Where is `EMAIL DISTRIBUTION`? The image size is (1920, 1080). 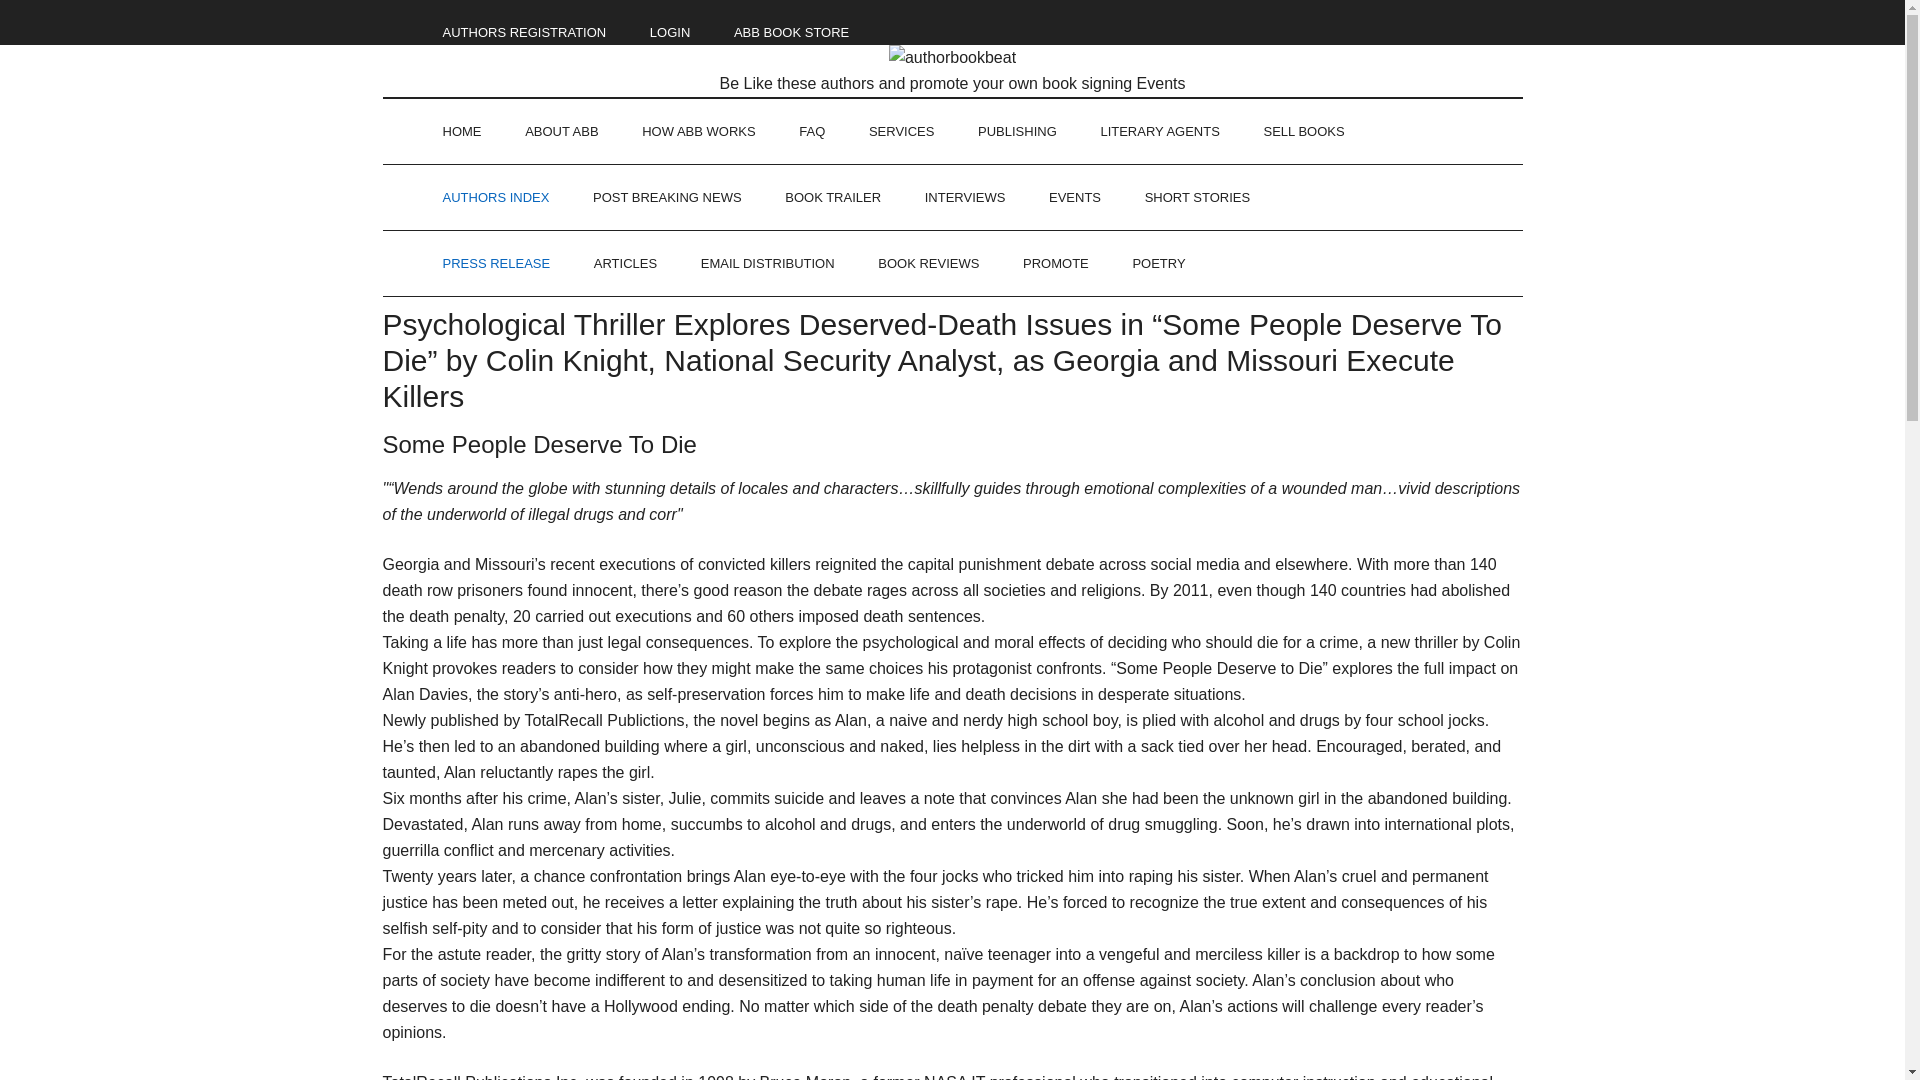
EMAIL DISTRIBUTION is located at coordinates (768, 263).